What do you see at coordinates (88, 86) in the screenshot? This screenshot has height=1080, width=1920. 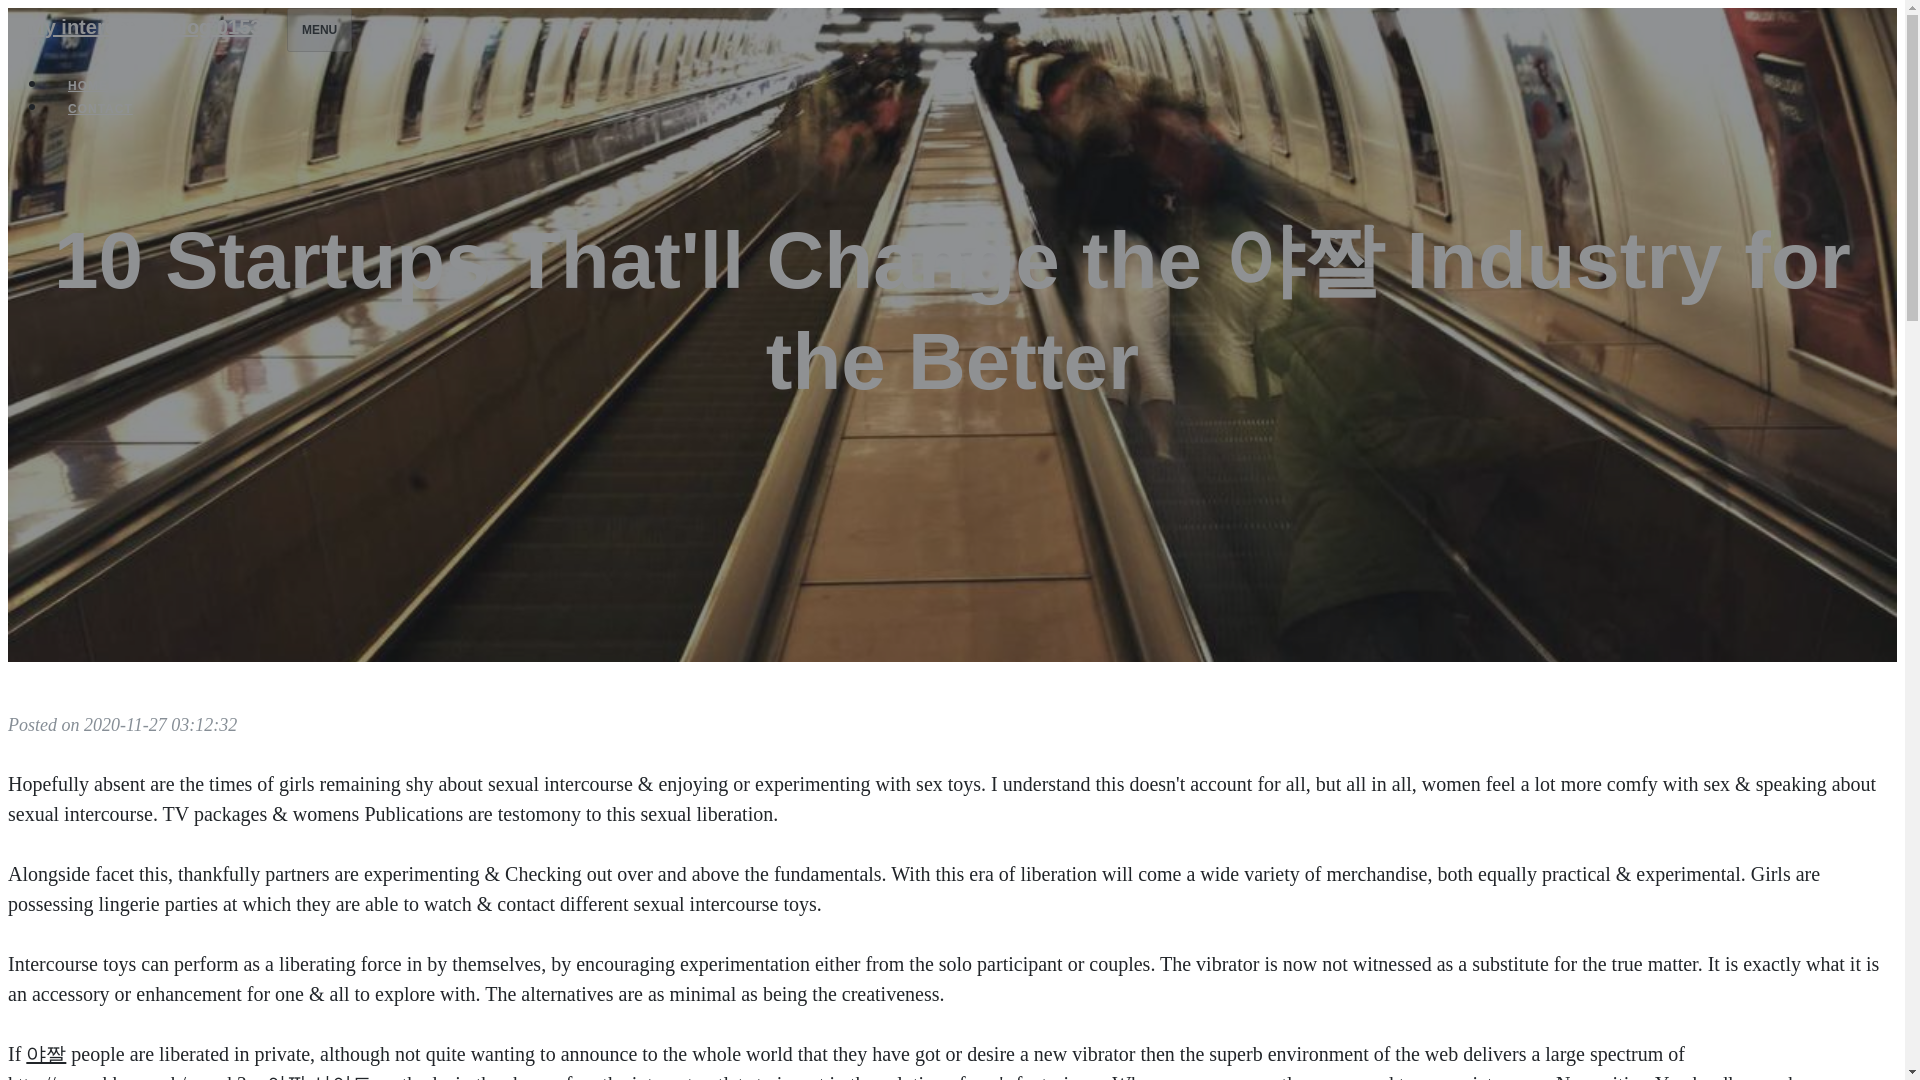 I see `HOME` at bounding box center [88, 86].